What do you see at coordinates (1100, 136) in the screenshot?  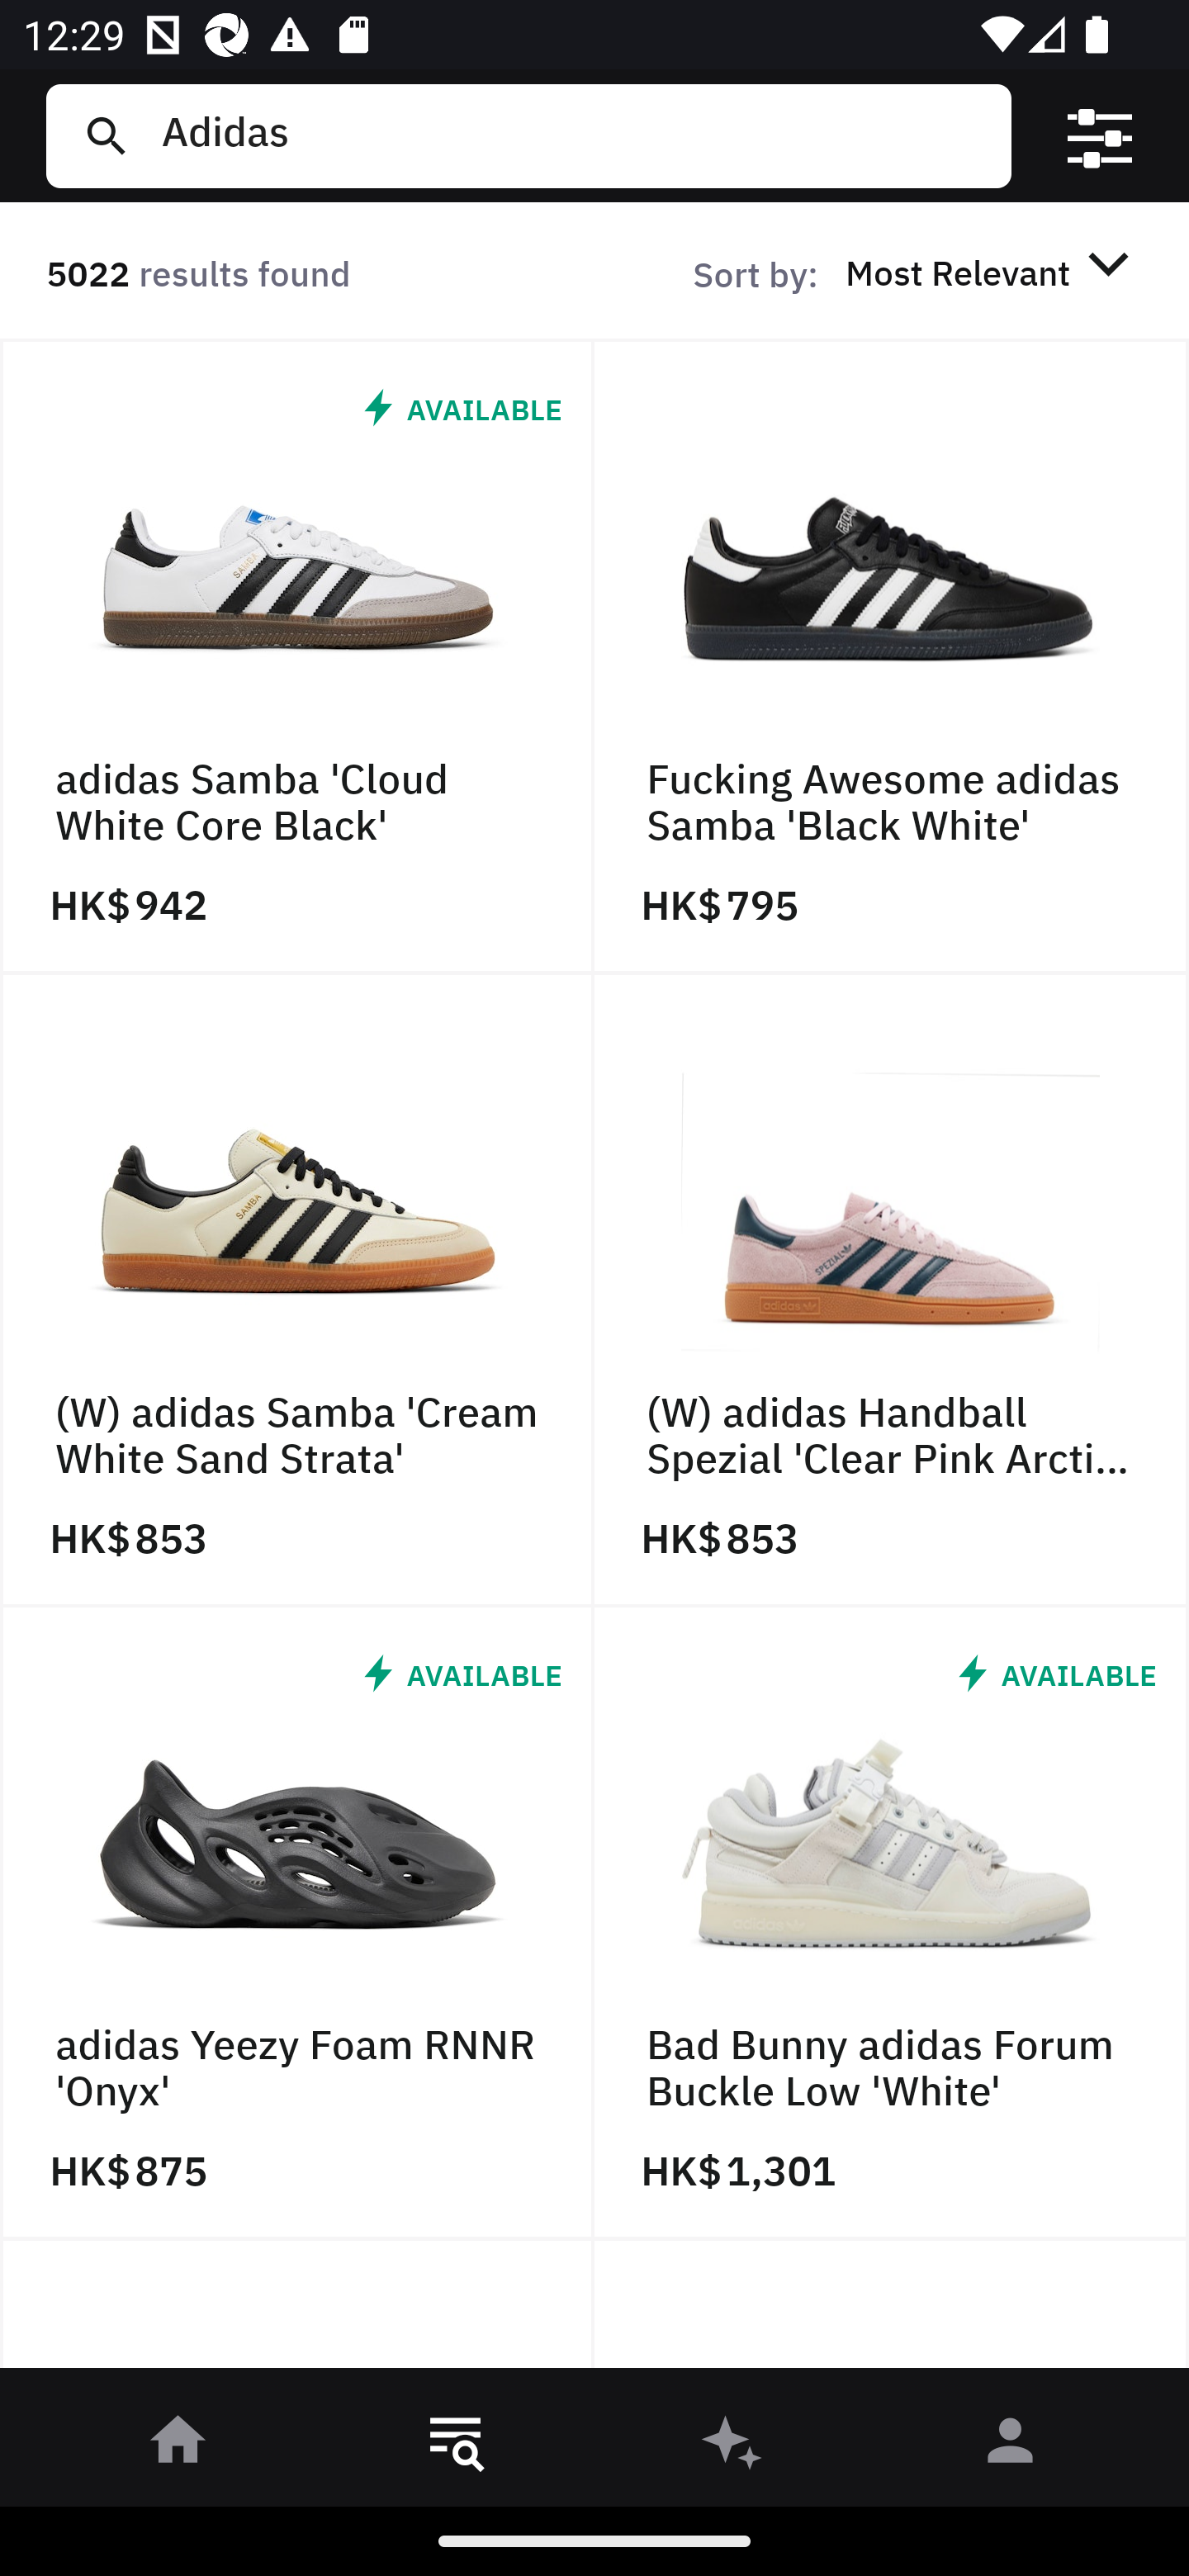 I see `` at bounding box center [1100, 136].